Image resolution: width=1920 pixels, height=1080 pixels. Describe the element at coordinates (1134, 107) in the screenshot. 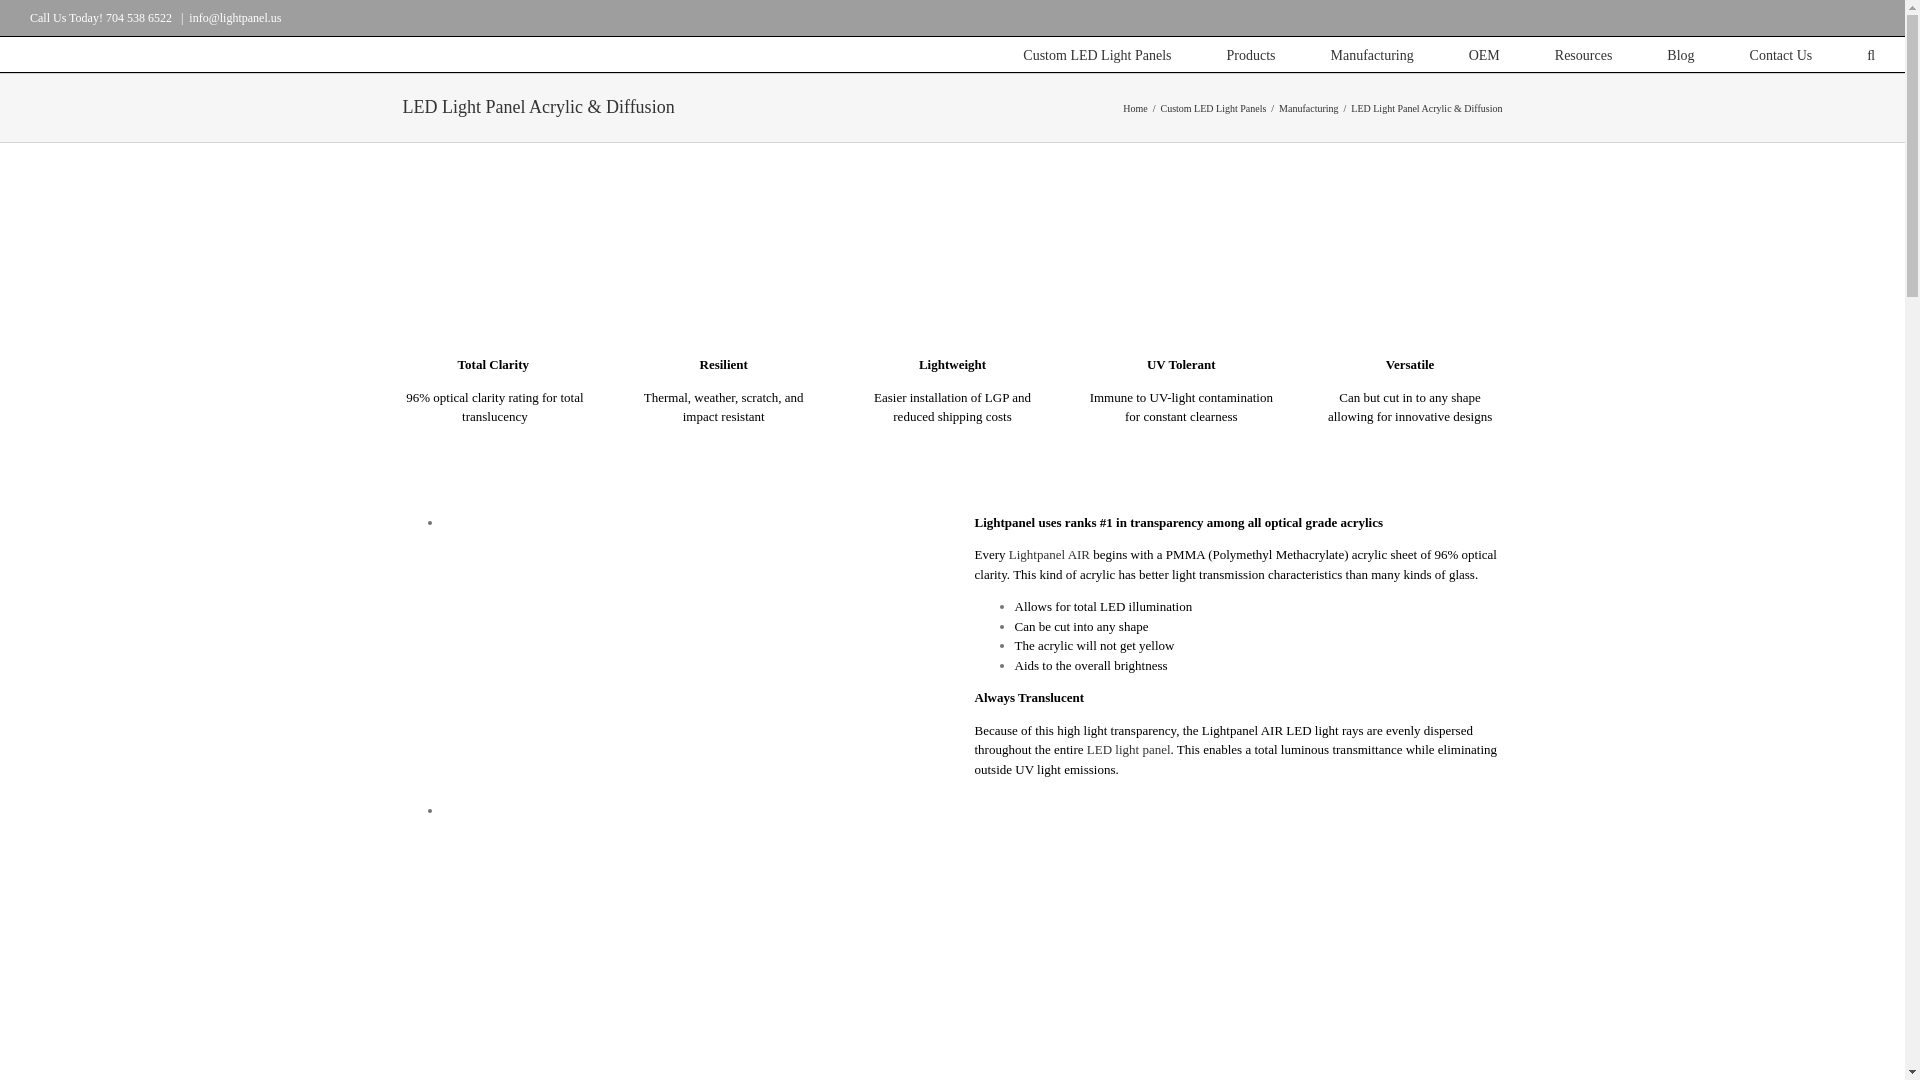

I see `Home` at that location.